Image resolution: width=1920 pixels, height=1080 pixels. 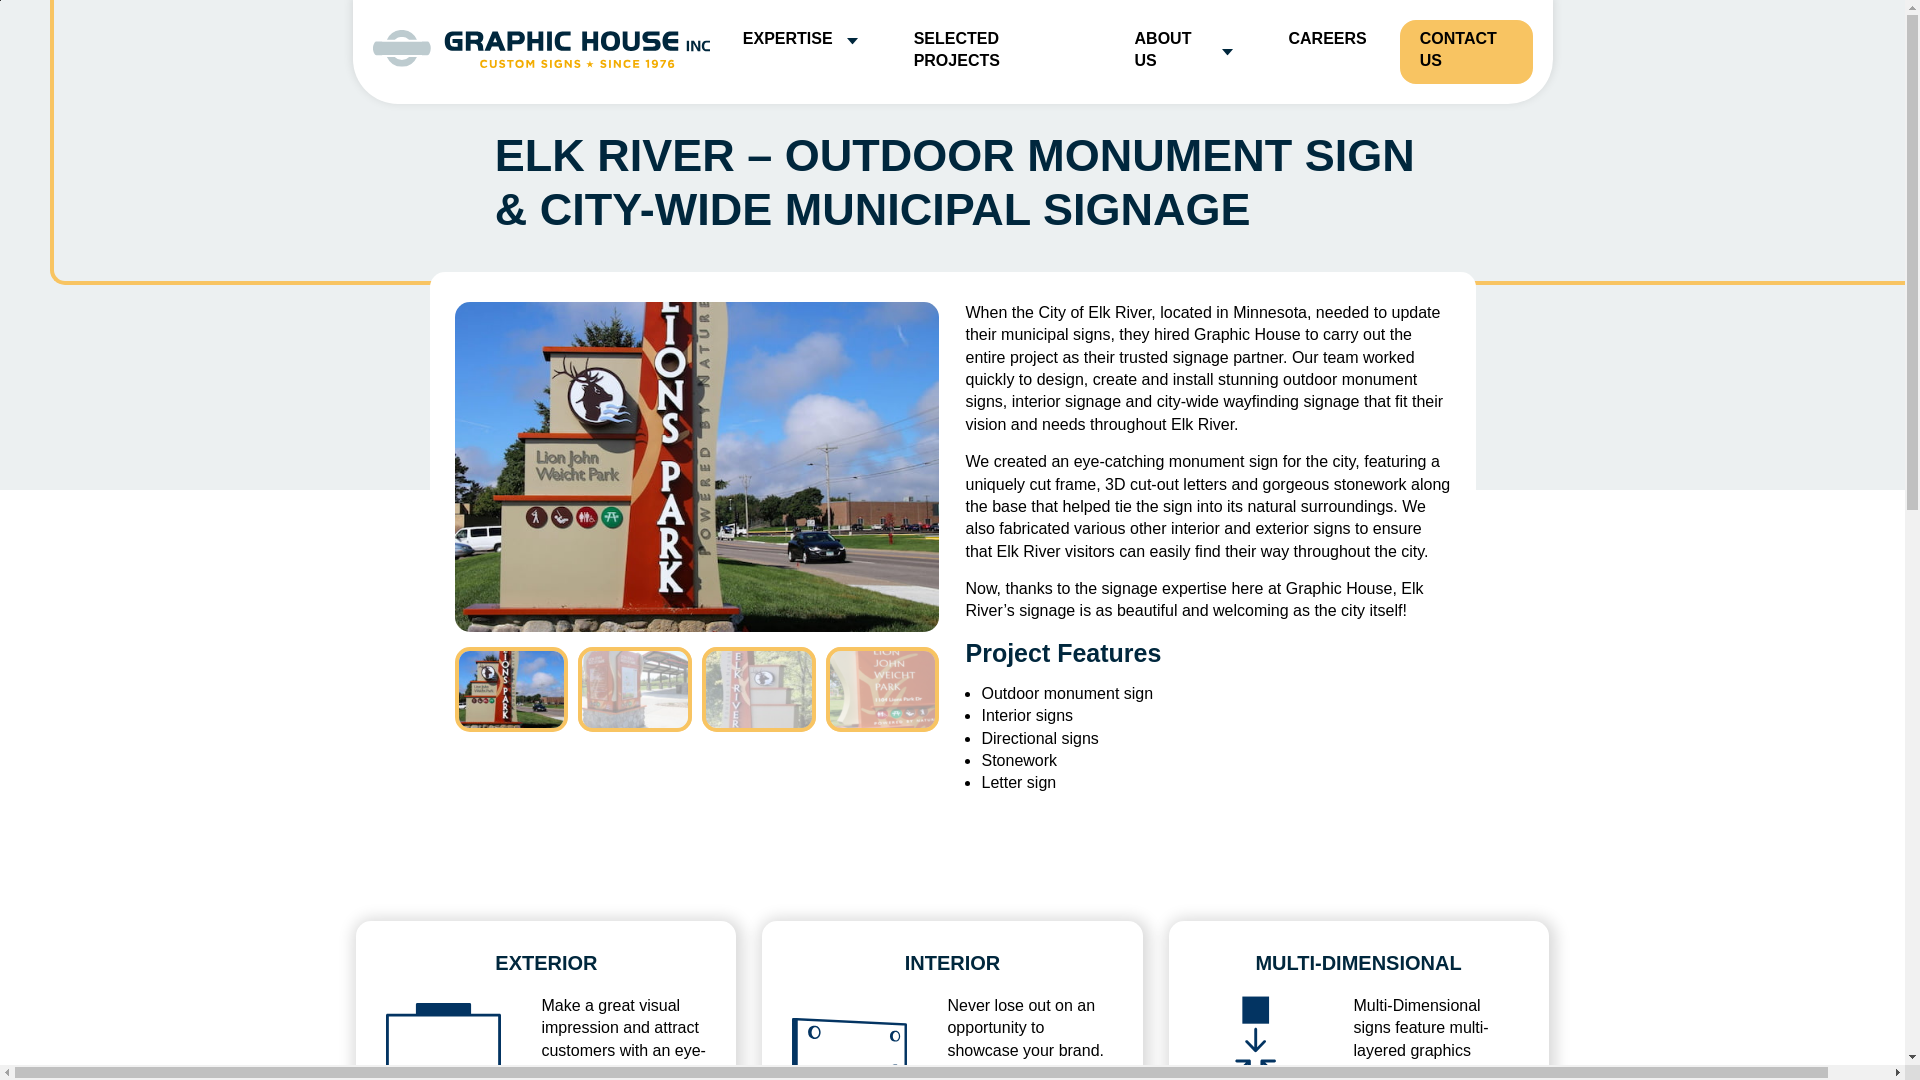 What do you see at coordinates (798, 40) in the screenshot?
I see `EXPERTISE` at bounding box center [798, 40].